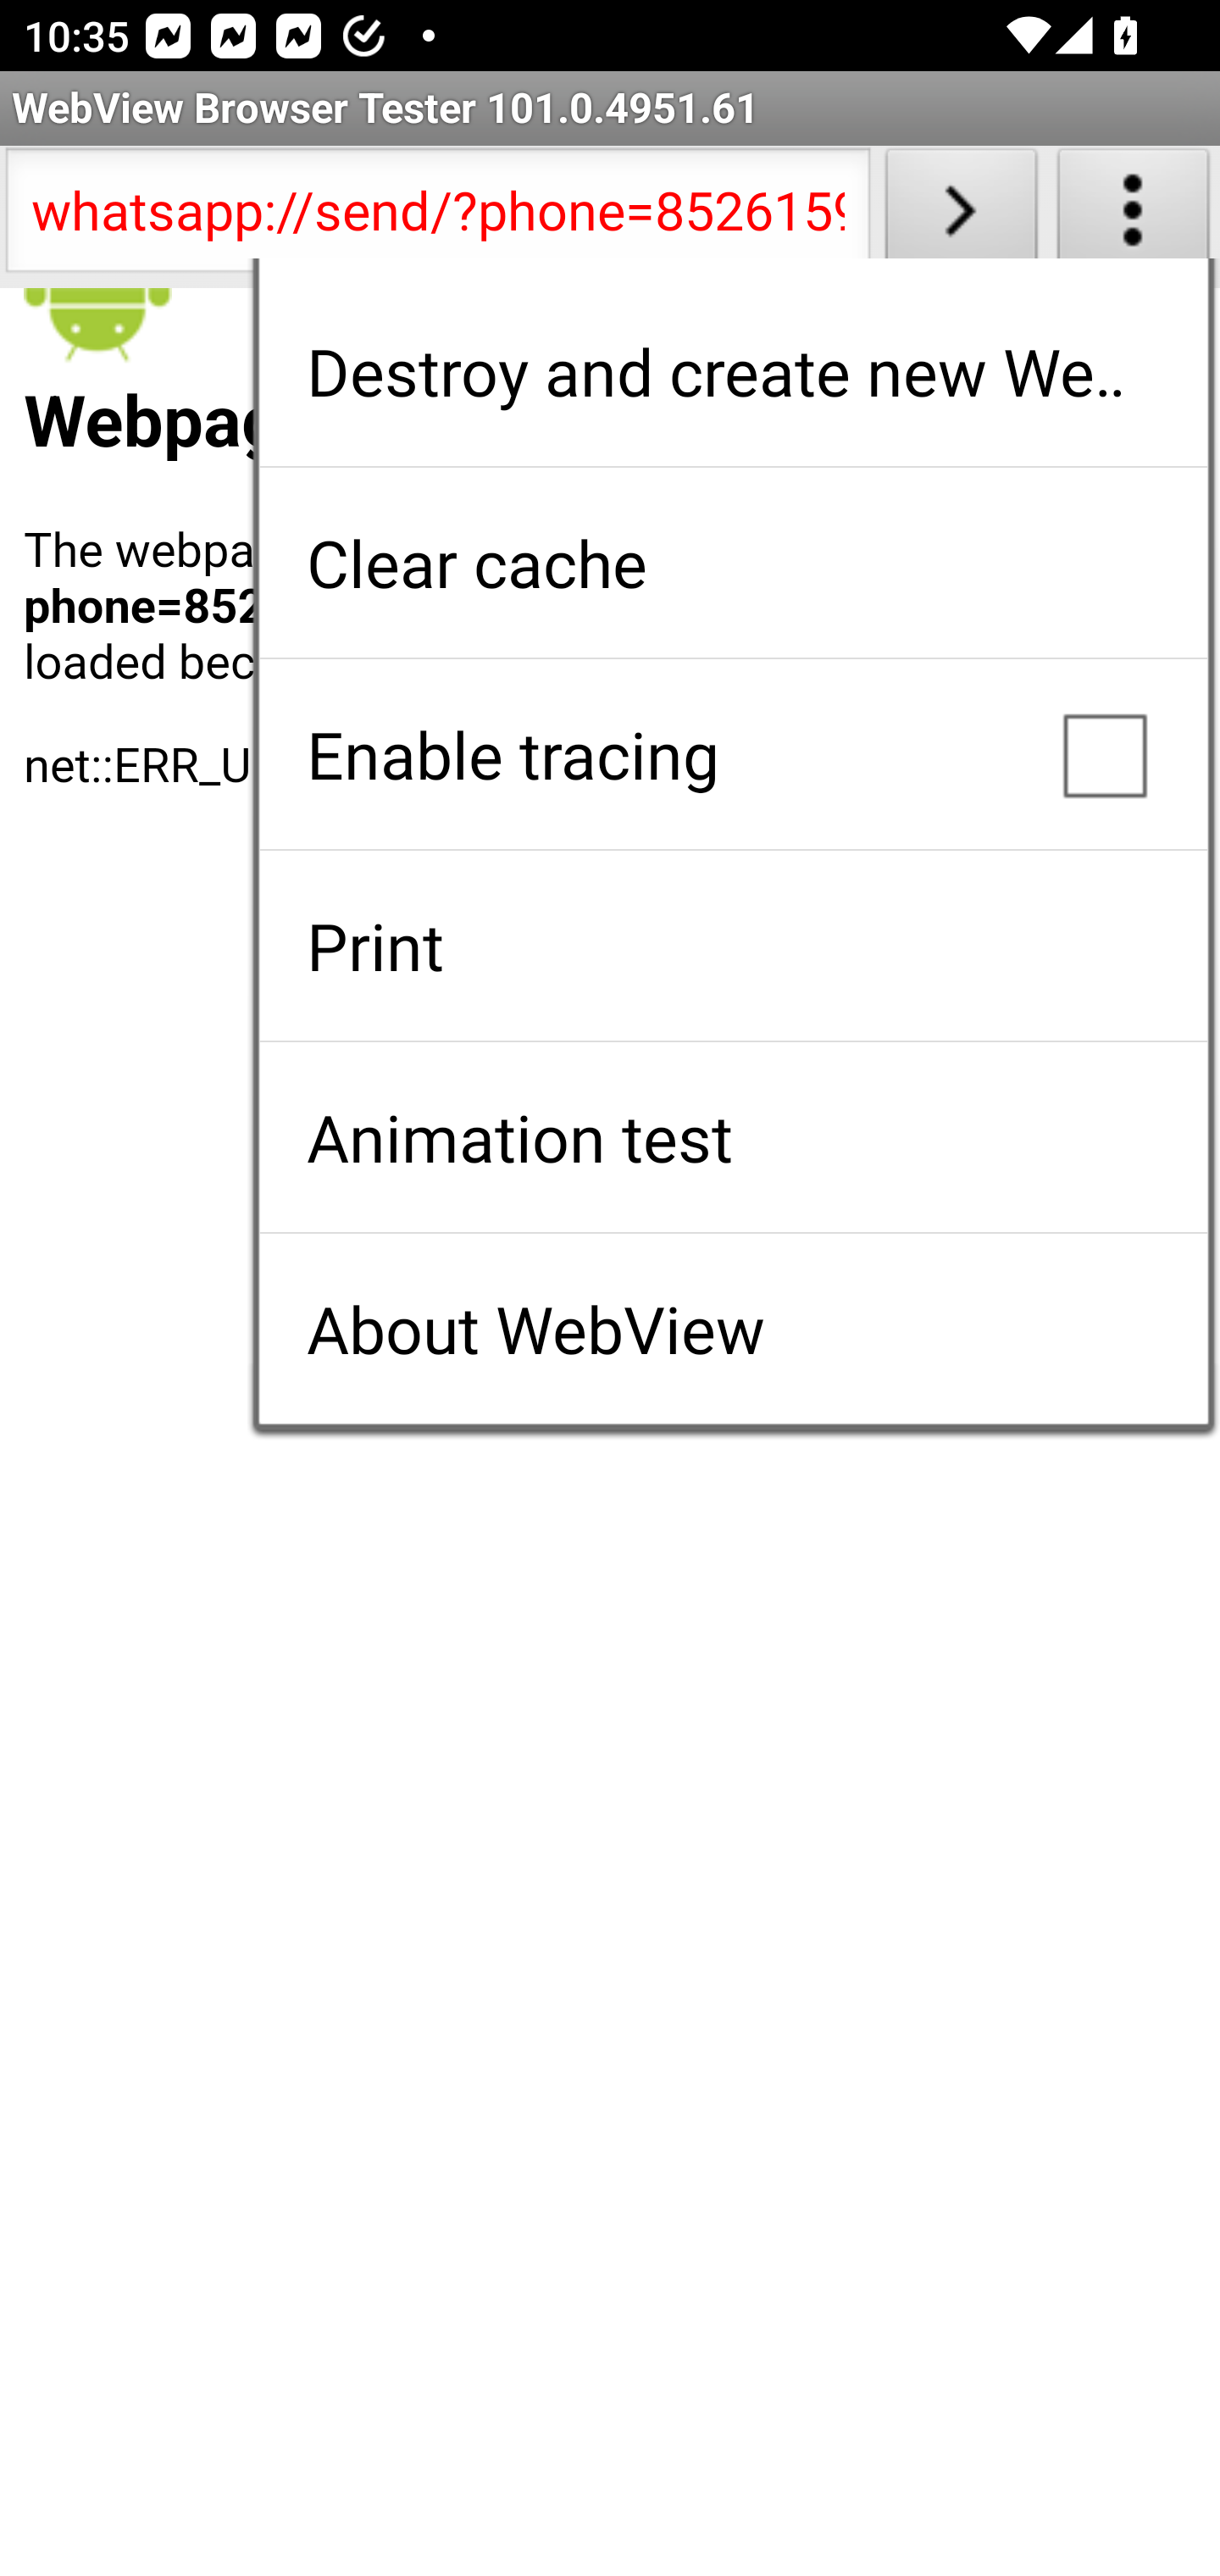  I want to click on About WebView, so click(733, 1329).